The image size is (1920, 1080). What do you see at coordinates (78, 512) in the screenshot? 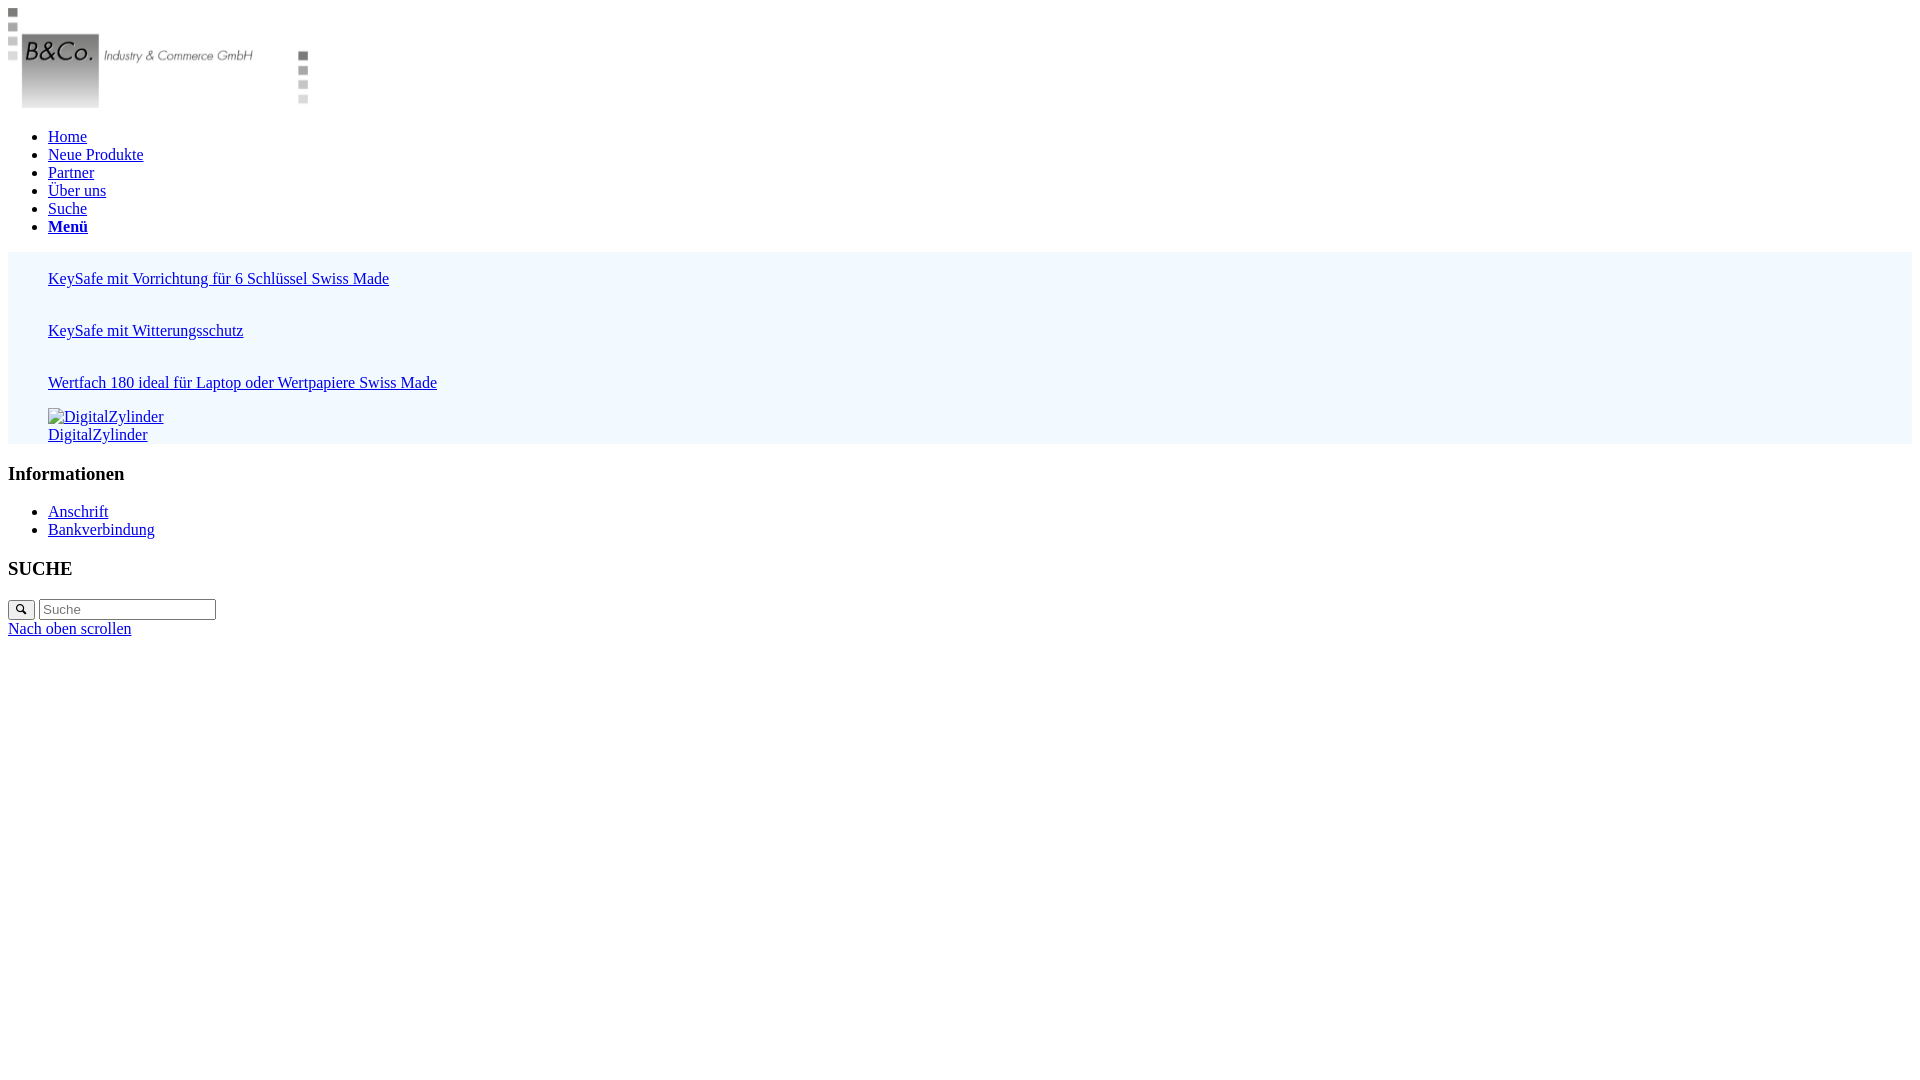
I see `Anschrift` at bounding box center [78, 512].